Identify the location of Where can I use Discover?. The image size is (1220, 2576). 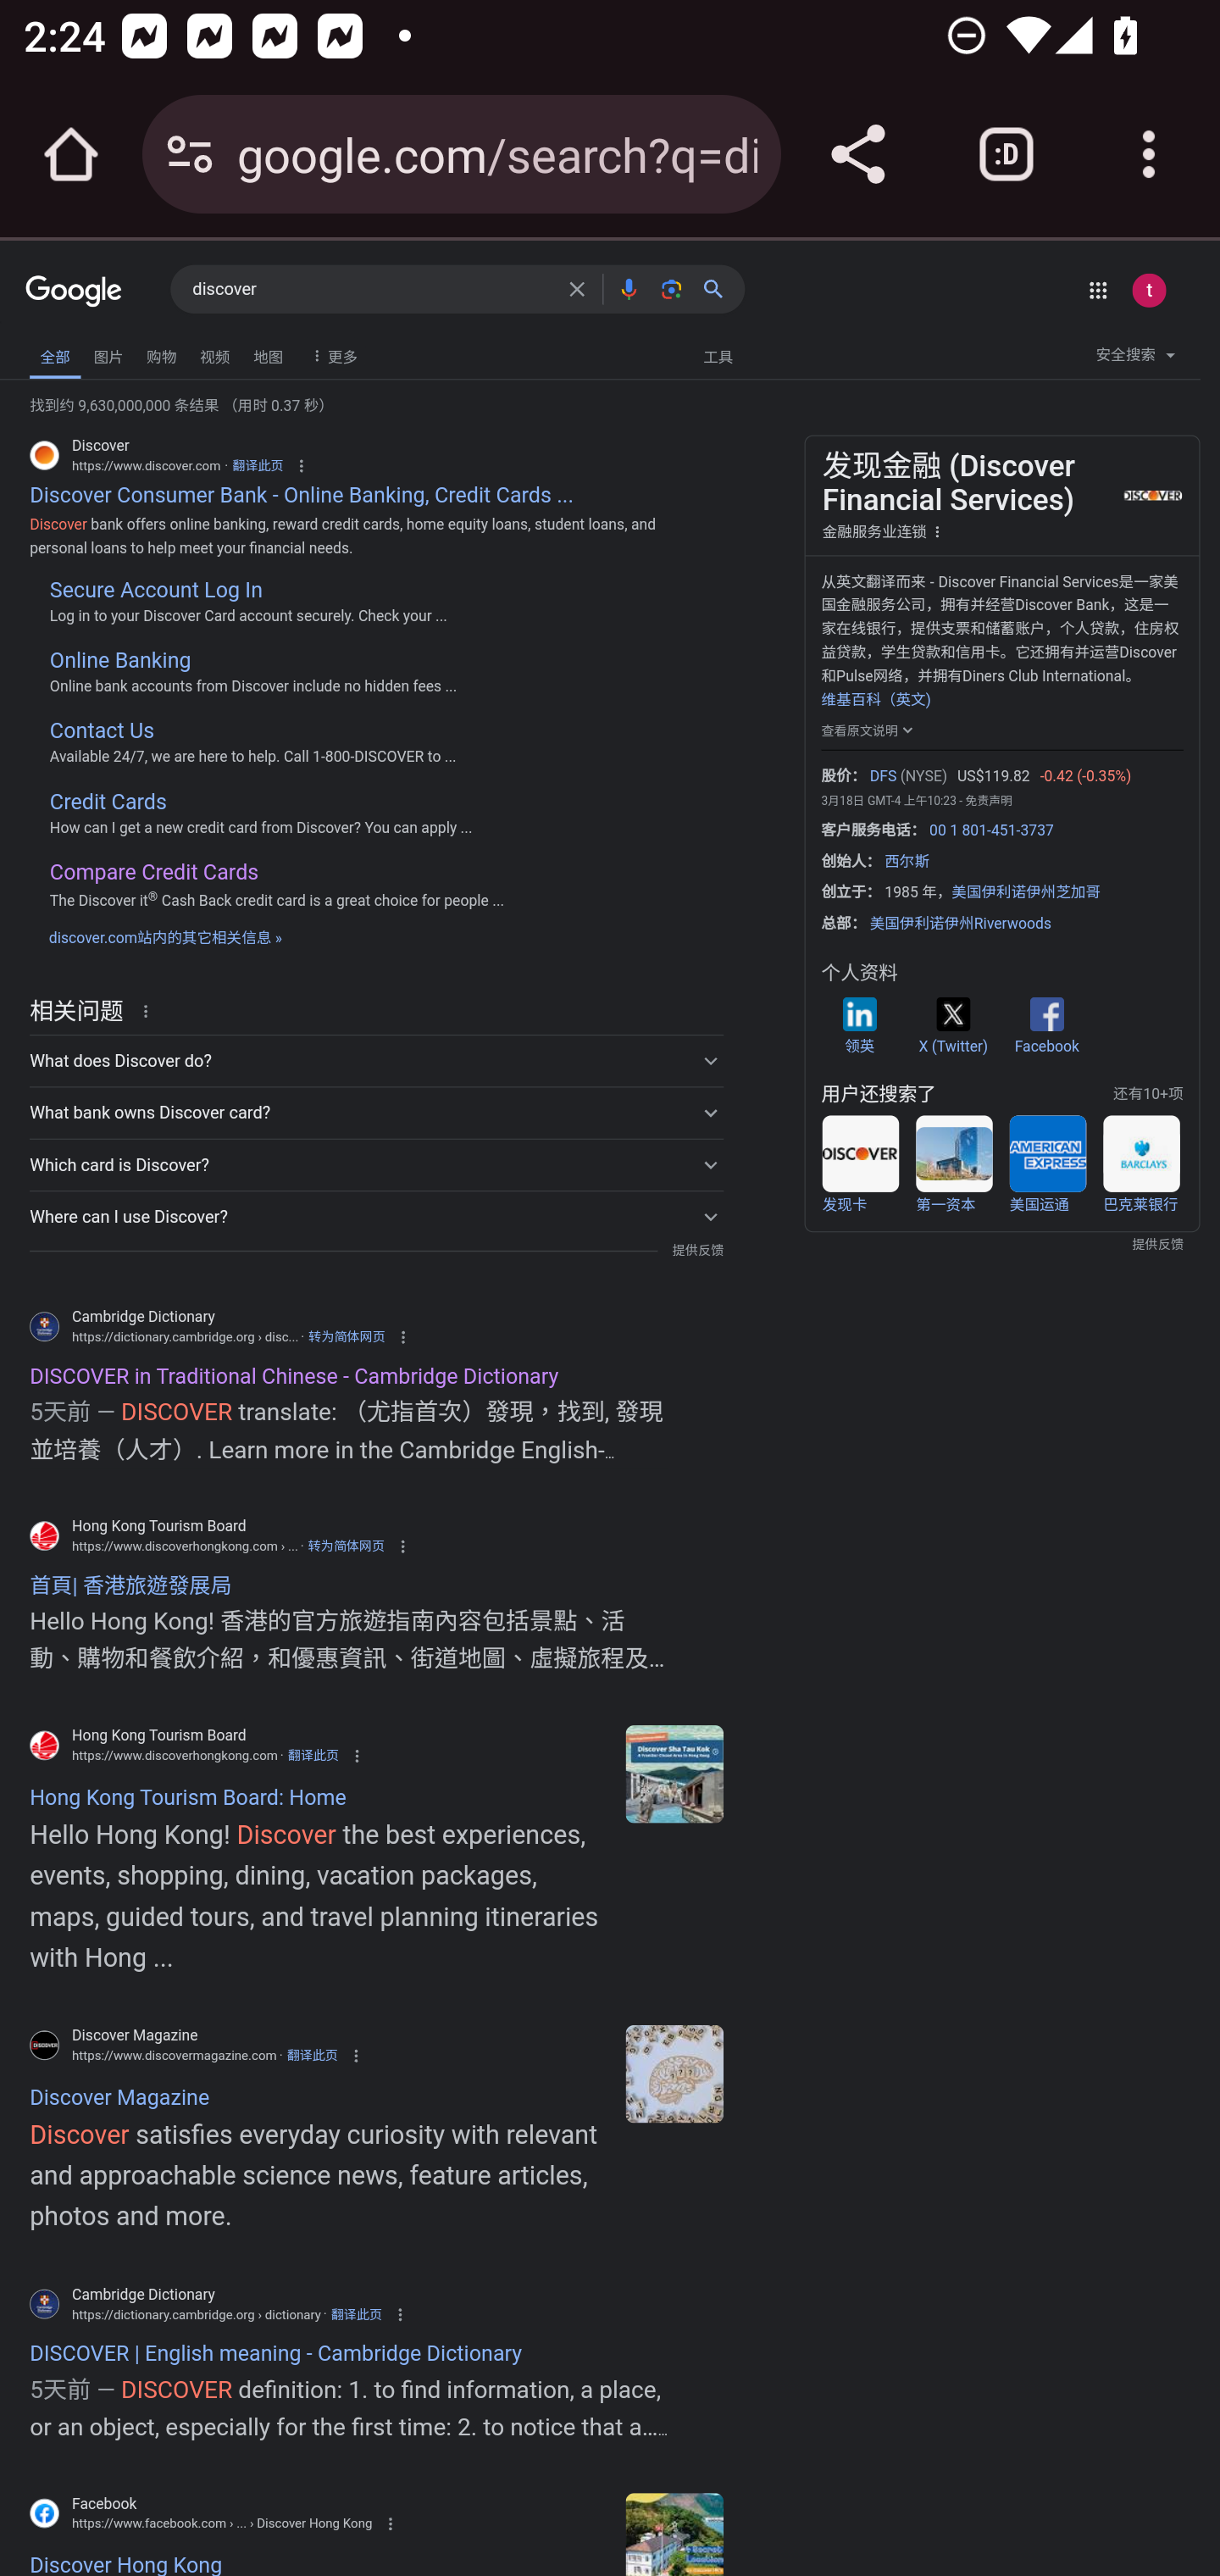
(376, 1217).